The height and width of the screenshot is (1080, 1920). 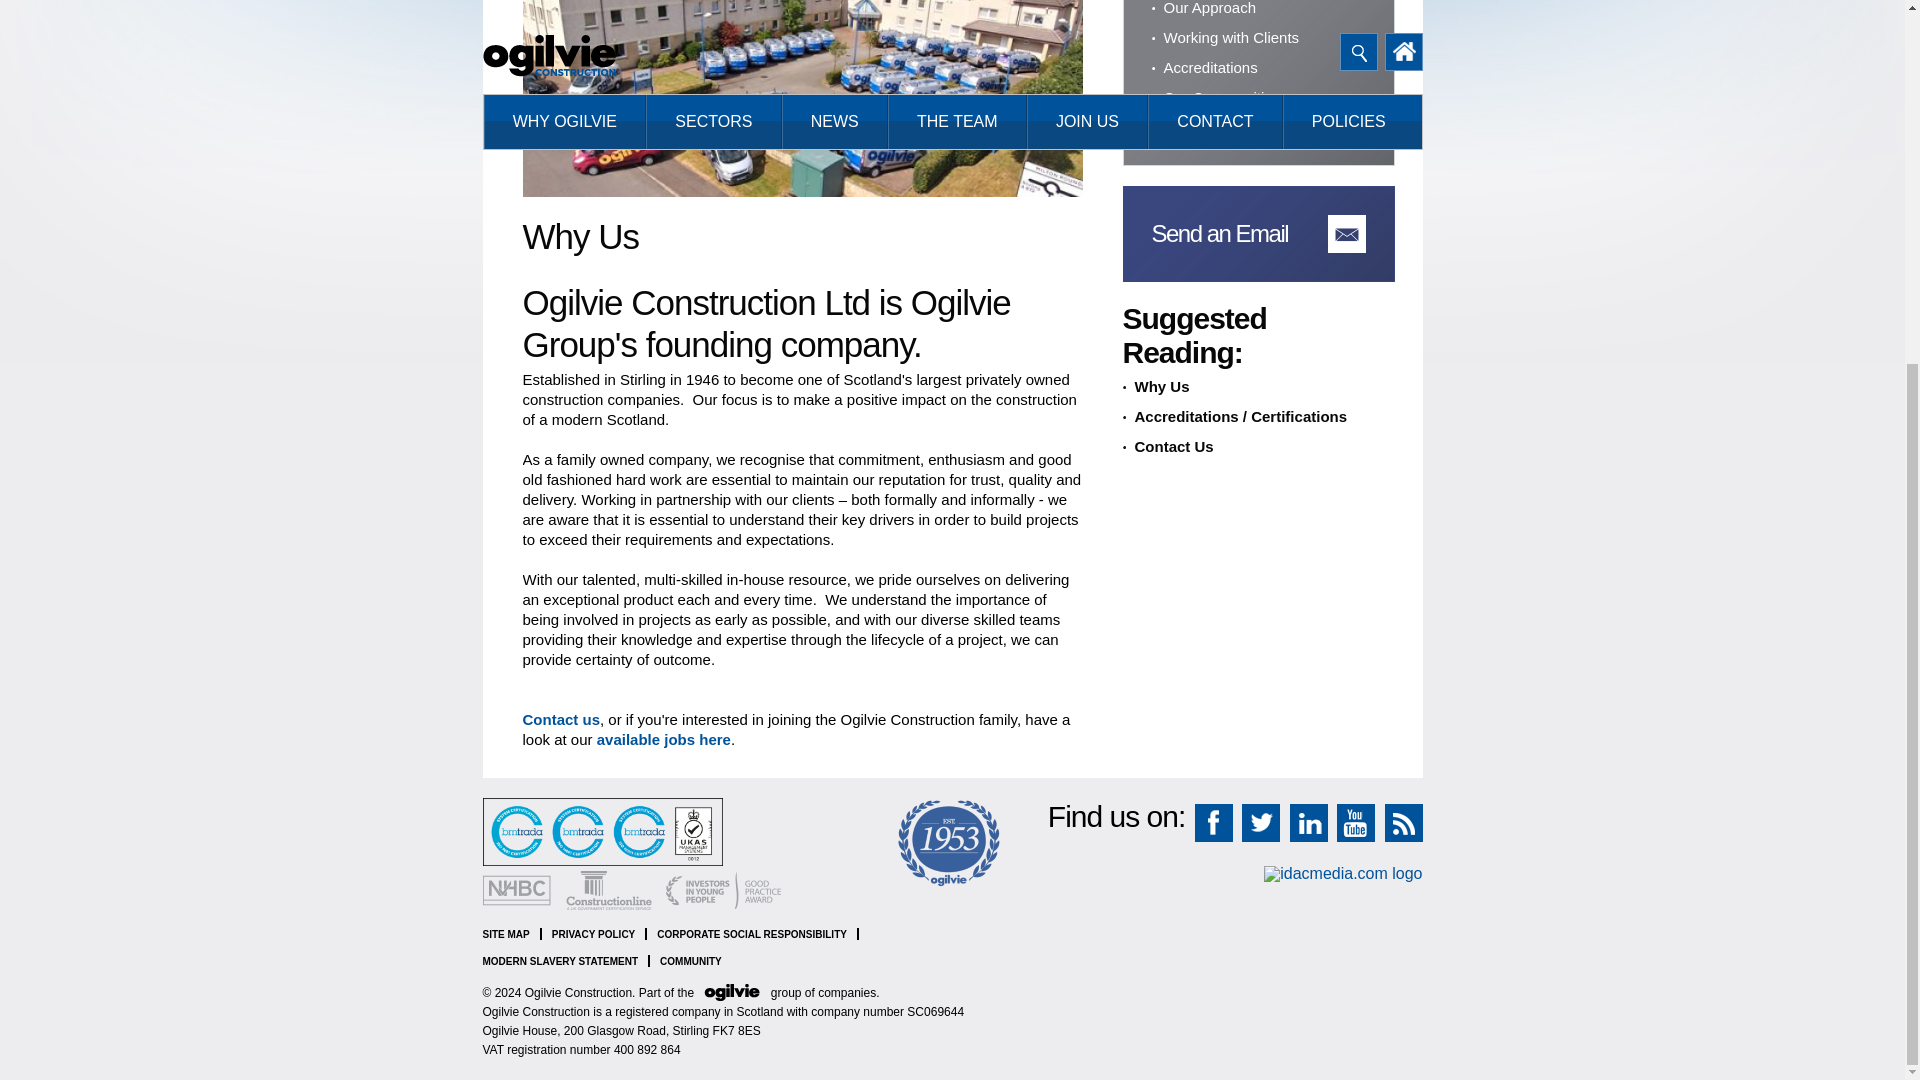 I want to click on Contact Ogilvie Construction, so click(x=560, y=718).